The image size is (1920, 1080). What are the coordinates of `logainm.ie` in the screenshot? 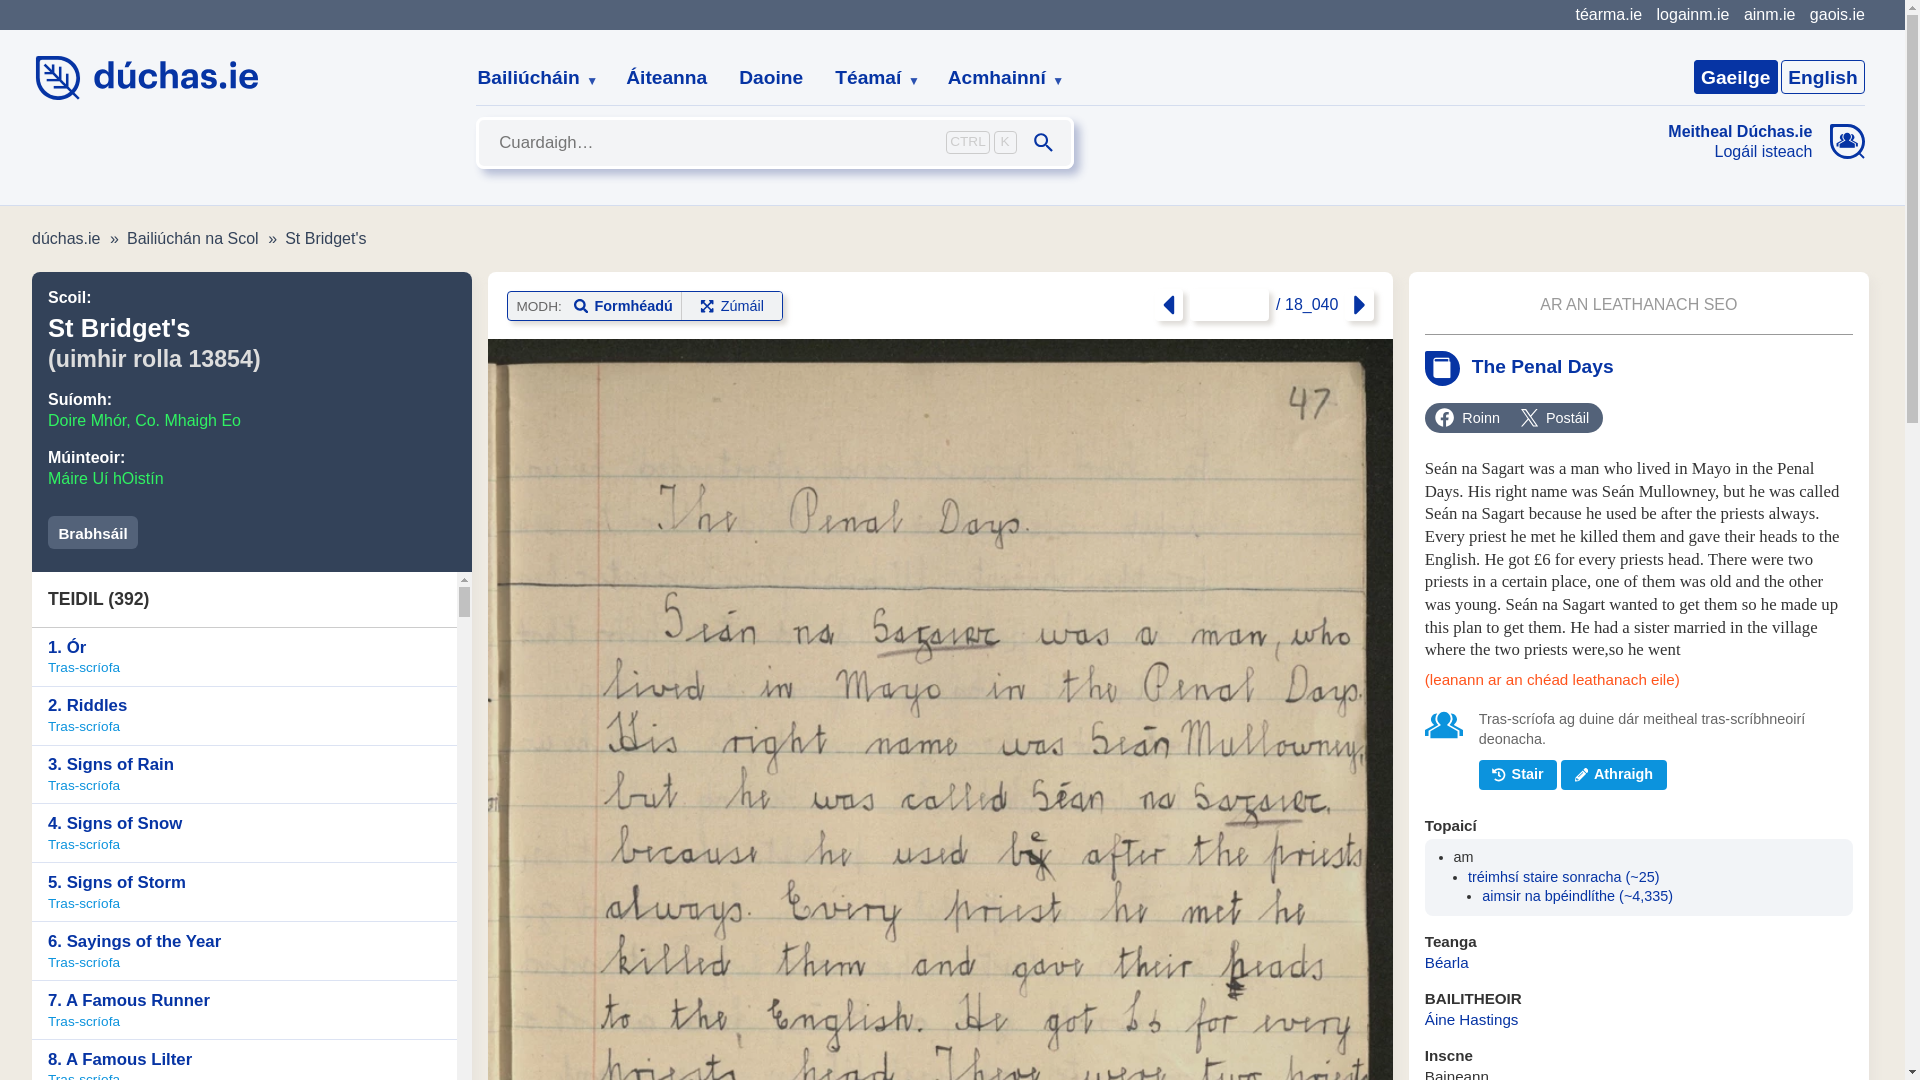 It's located at (1692, 14).